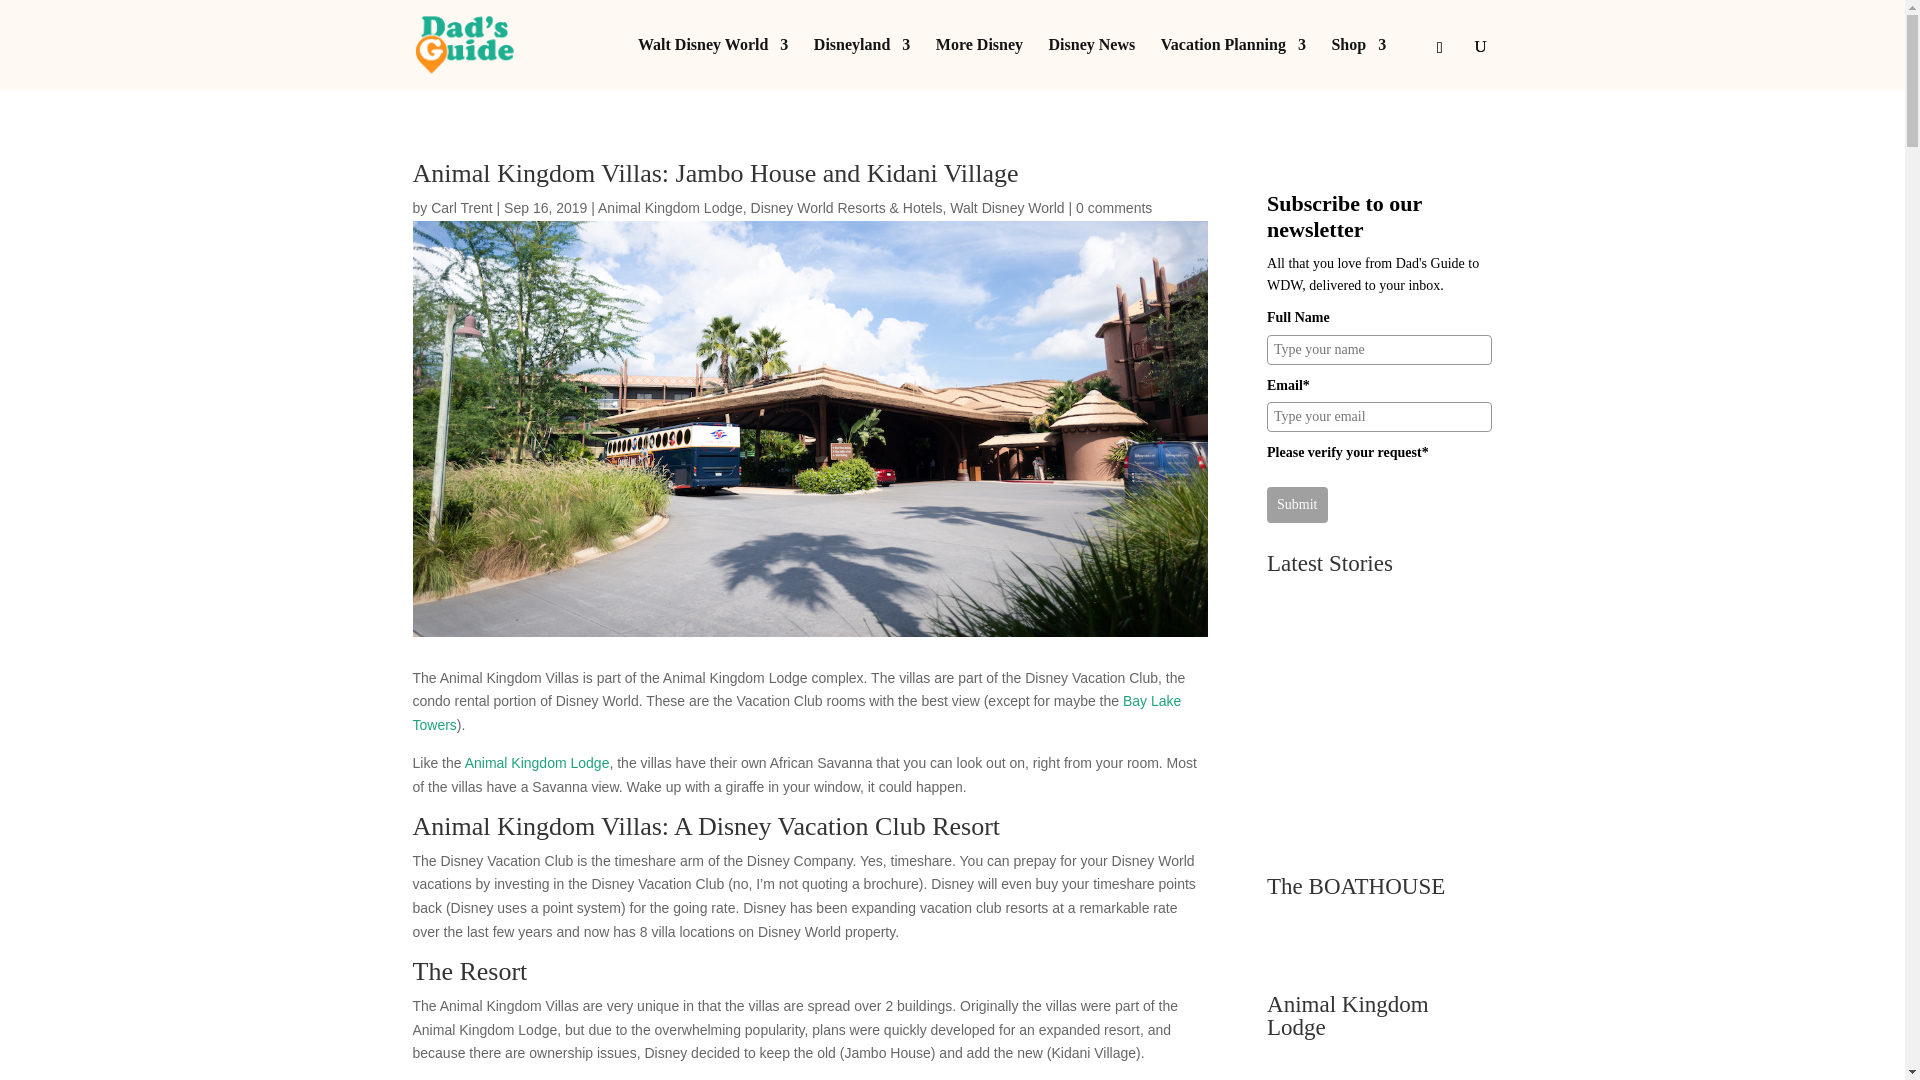 The width and height of the screenshot is (1920, 1080). What do you see at coordinates (537, 762) in the screenshot?
I see `Animal Kingdom Lodge` at bounding box center [537, 762].